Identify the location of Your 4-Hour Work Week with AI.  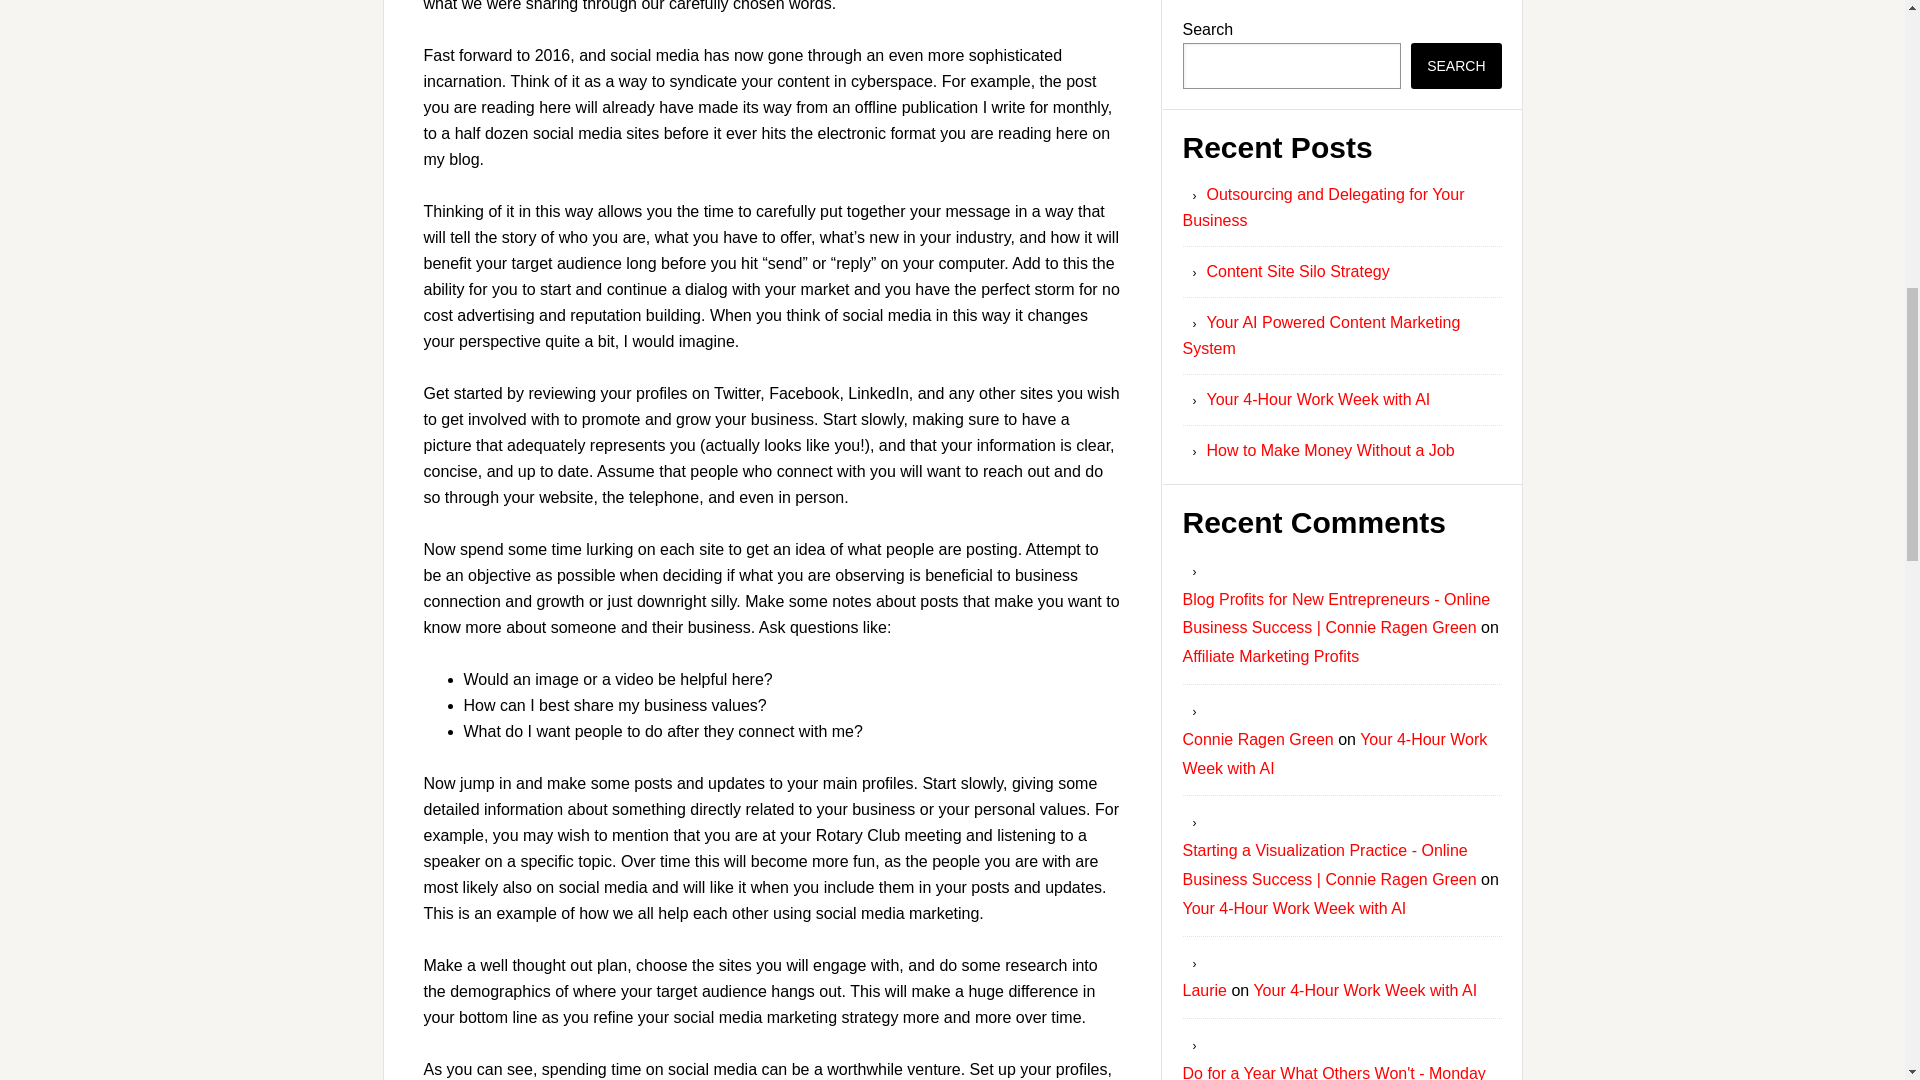
(1294, 908).